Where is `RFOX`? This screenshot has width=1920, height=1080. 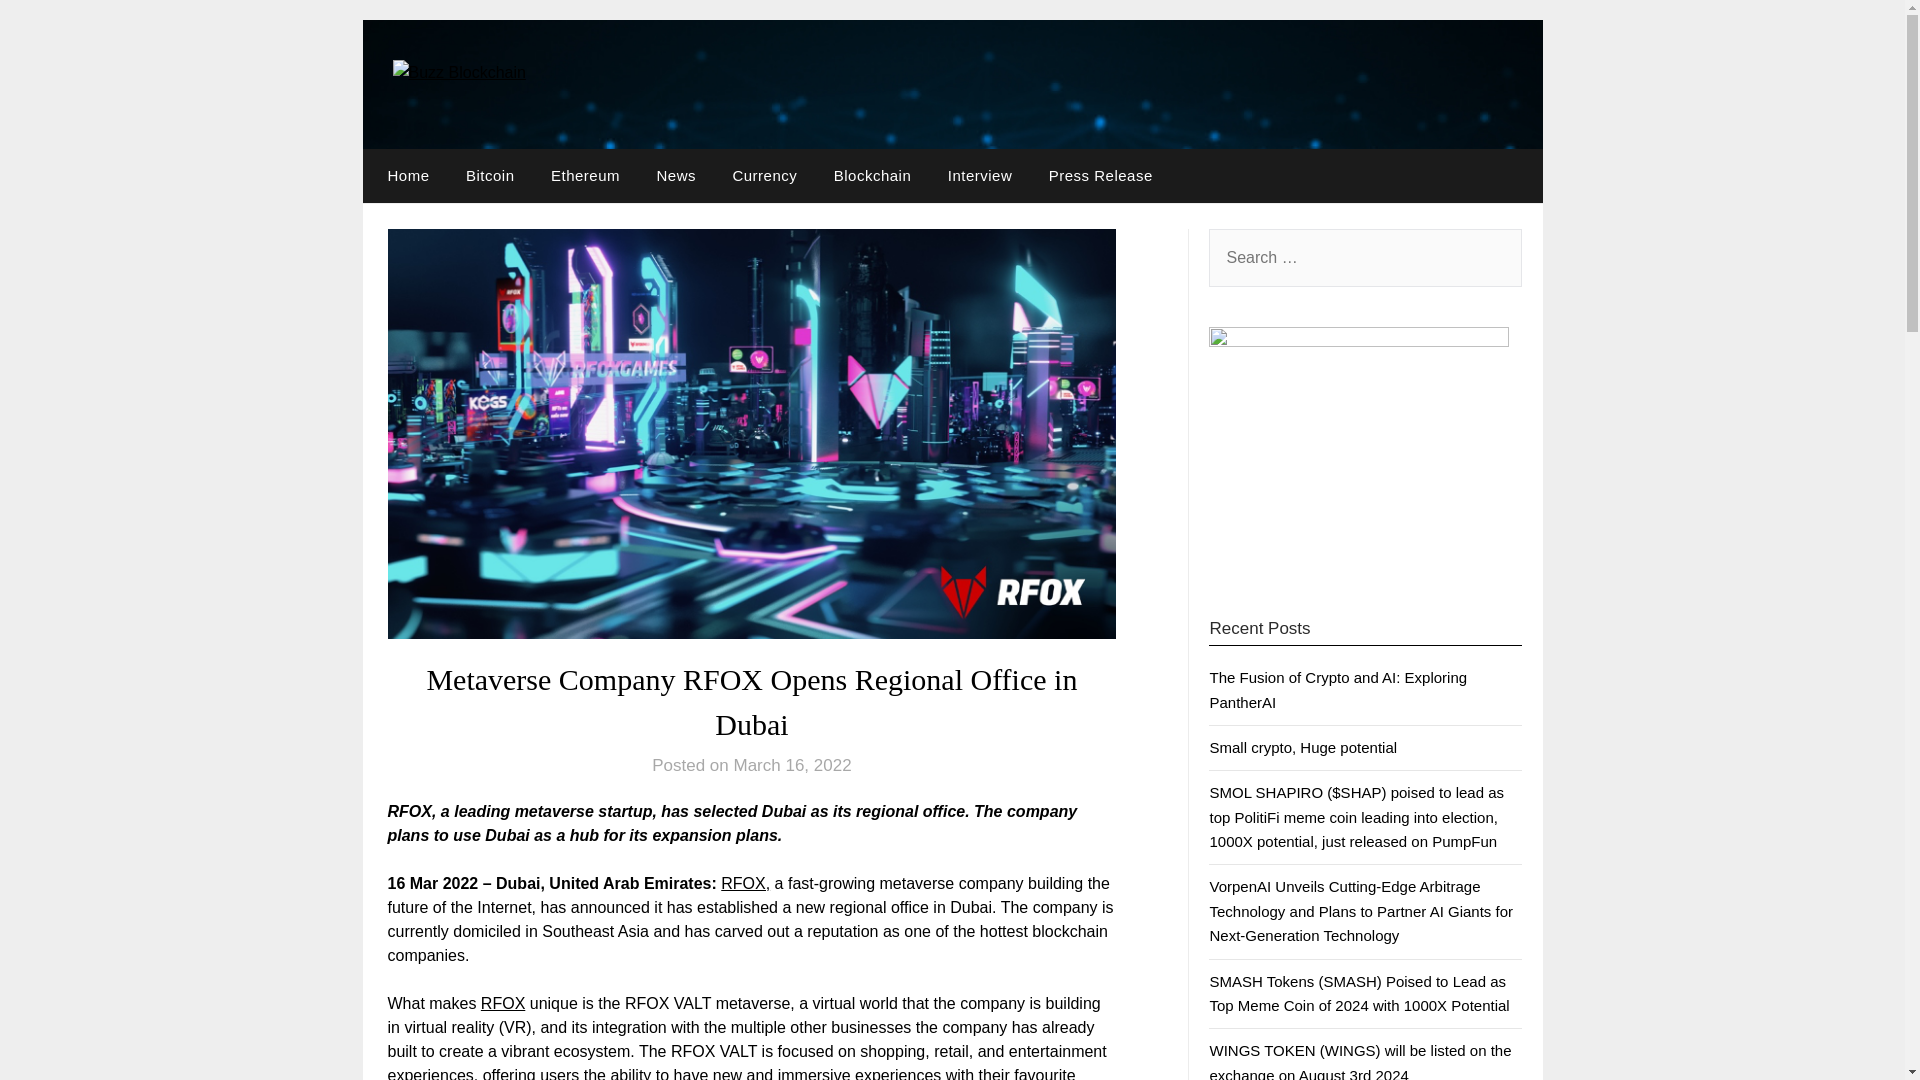
RFOX is located at coordinates (502, 1002).